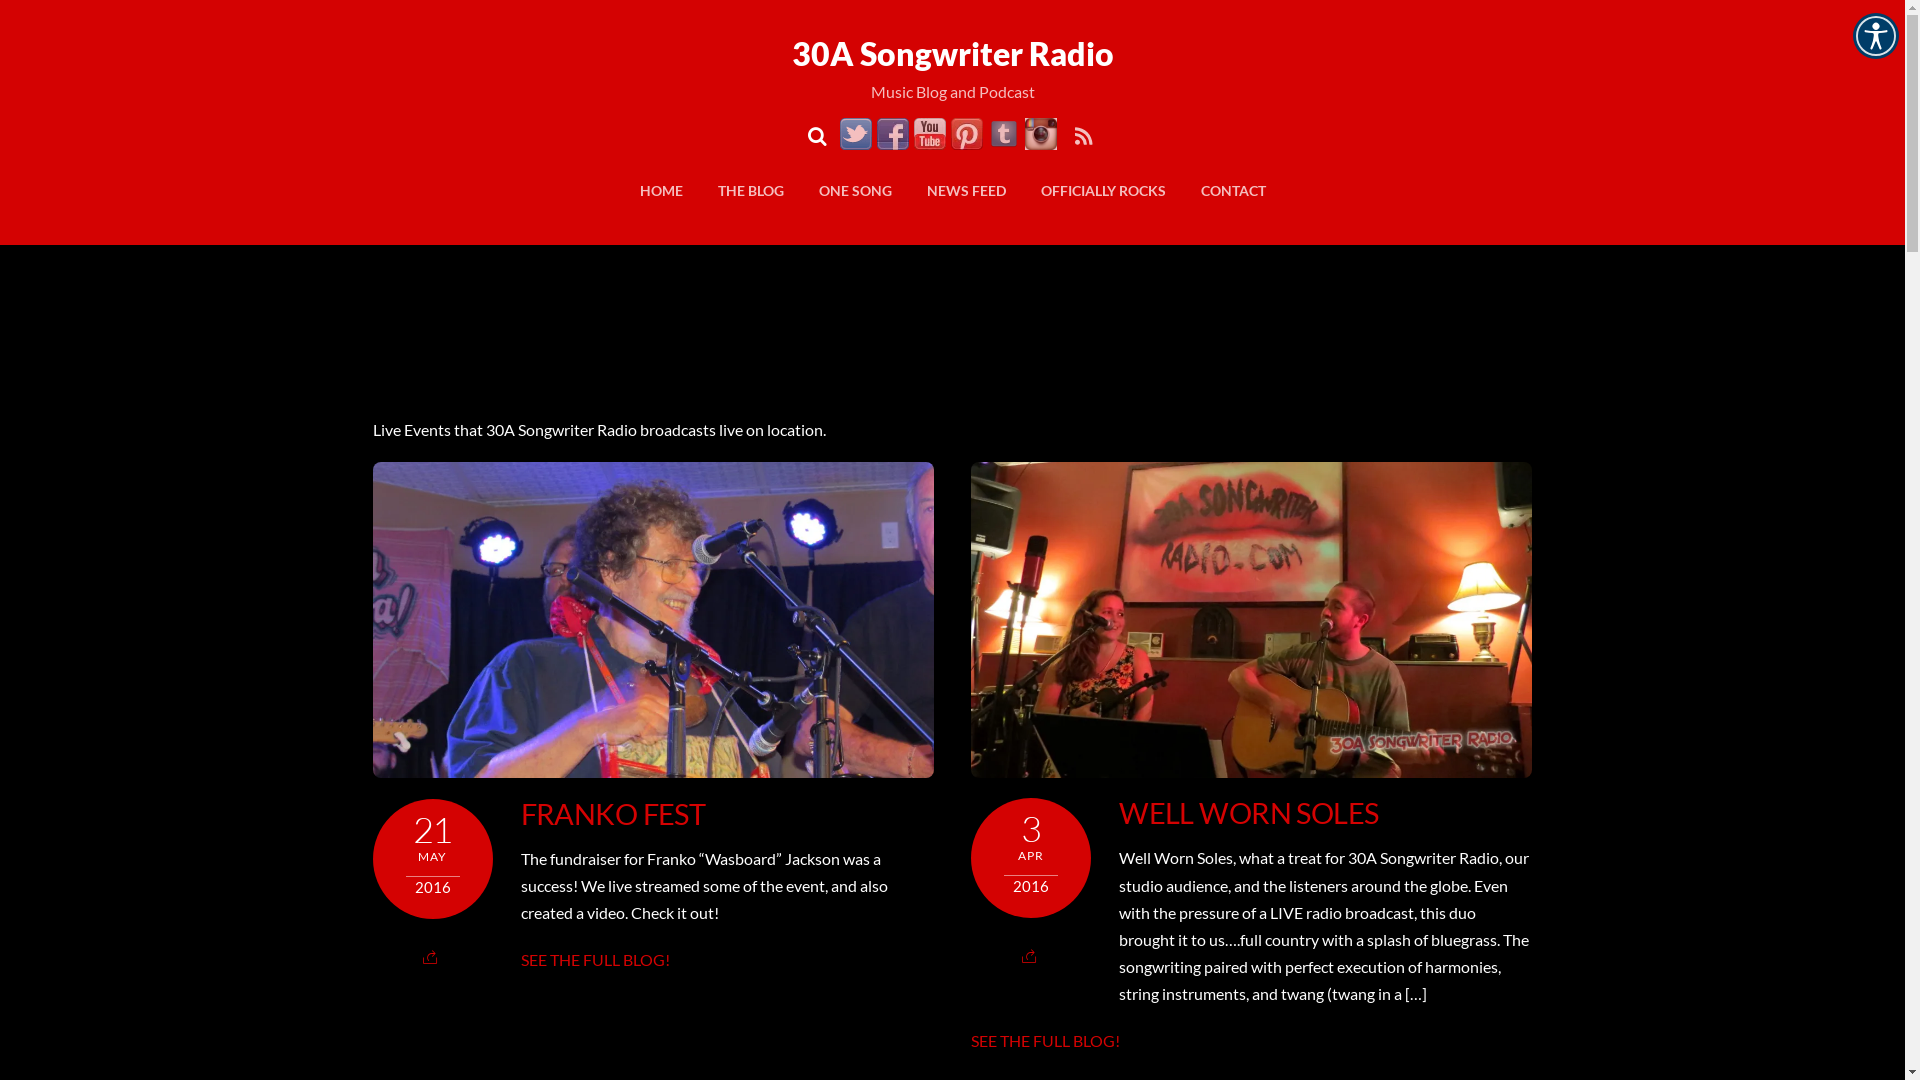 Image resolution: width=1920 pixels, height=1080 pixels. What do you see at coordinates (854, 190) in the screenshot?
I see `ONE SONG` at bounding box center [854, 190].